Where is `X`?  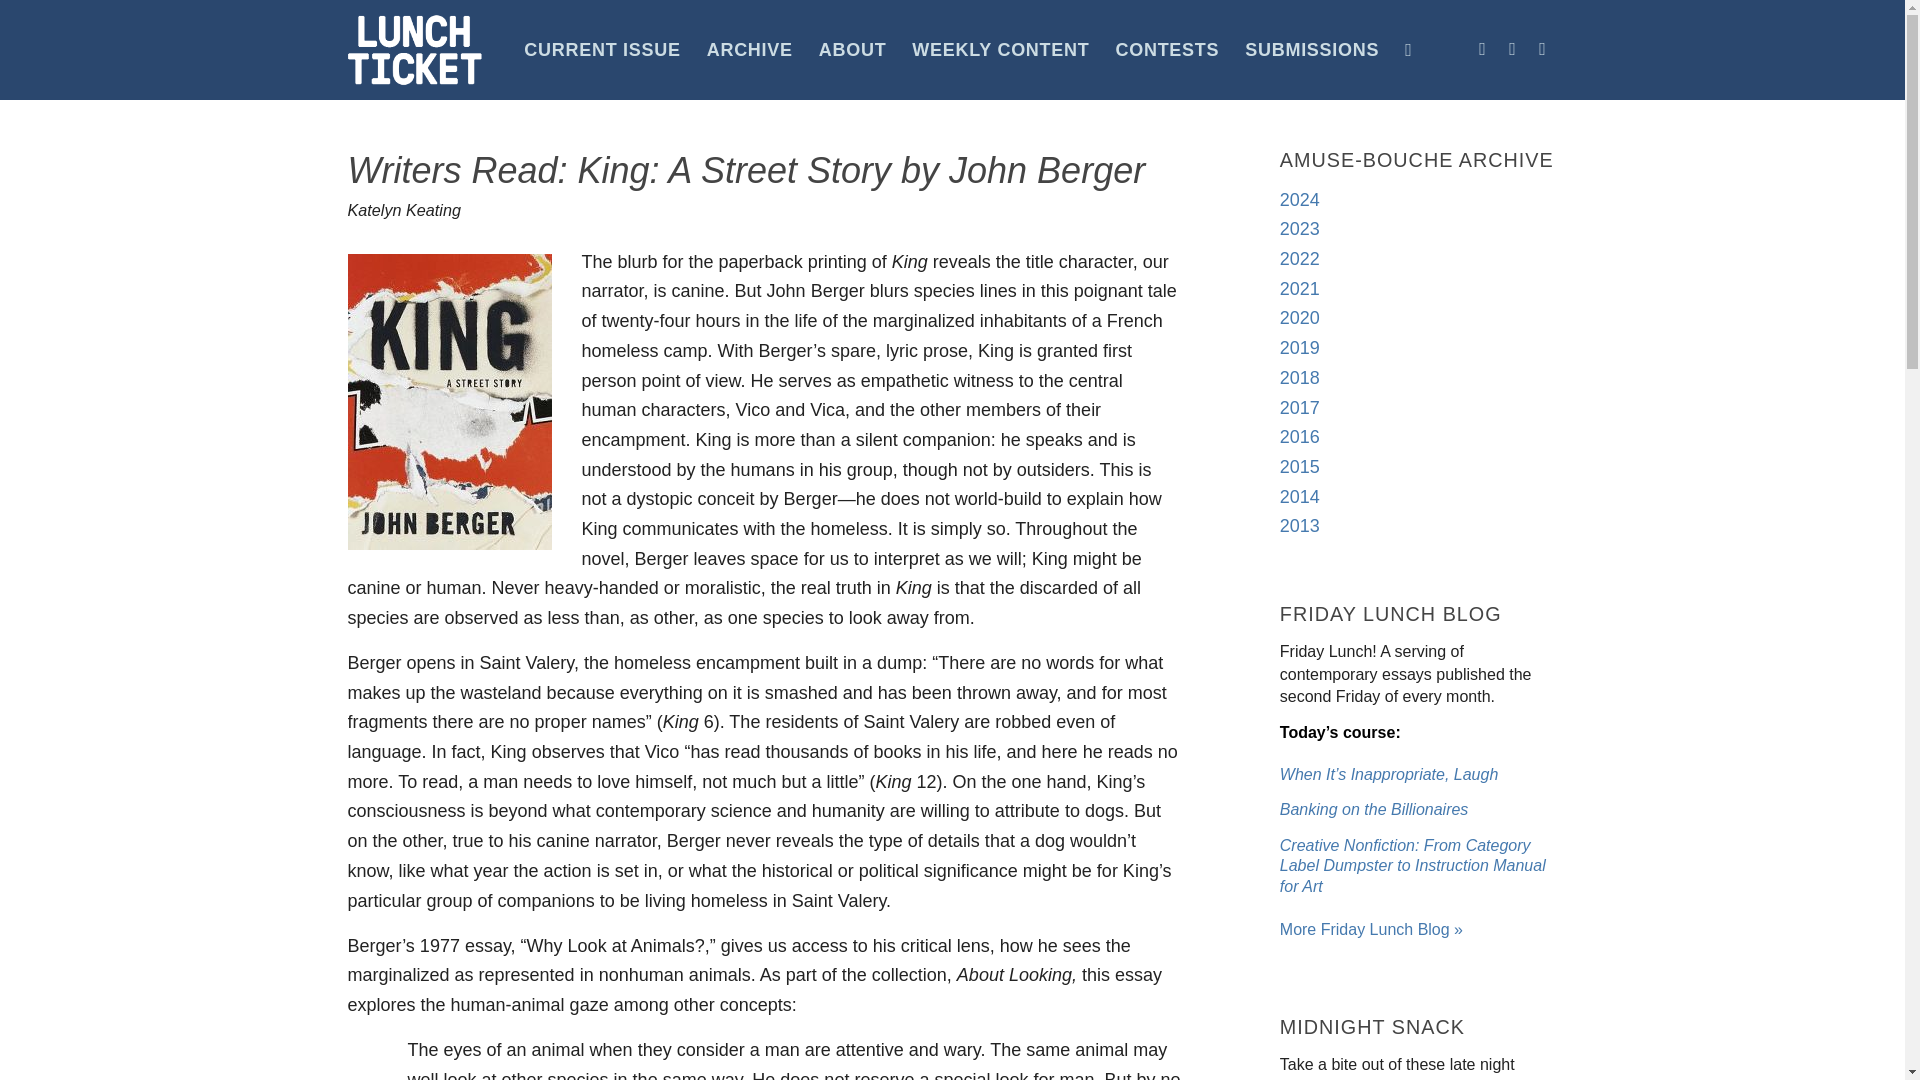 X is located at coordinates (1542, 48).